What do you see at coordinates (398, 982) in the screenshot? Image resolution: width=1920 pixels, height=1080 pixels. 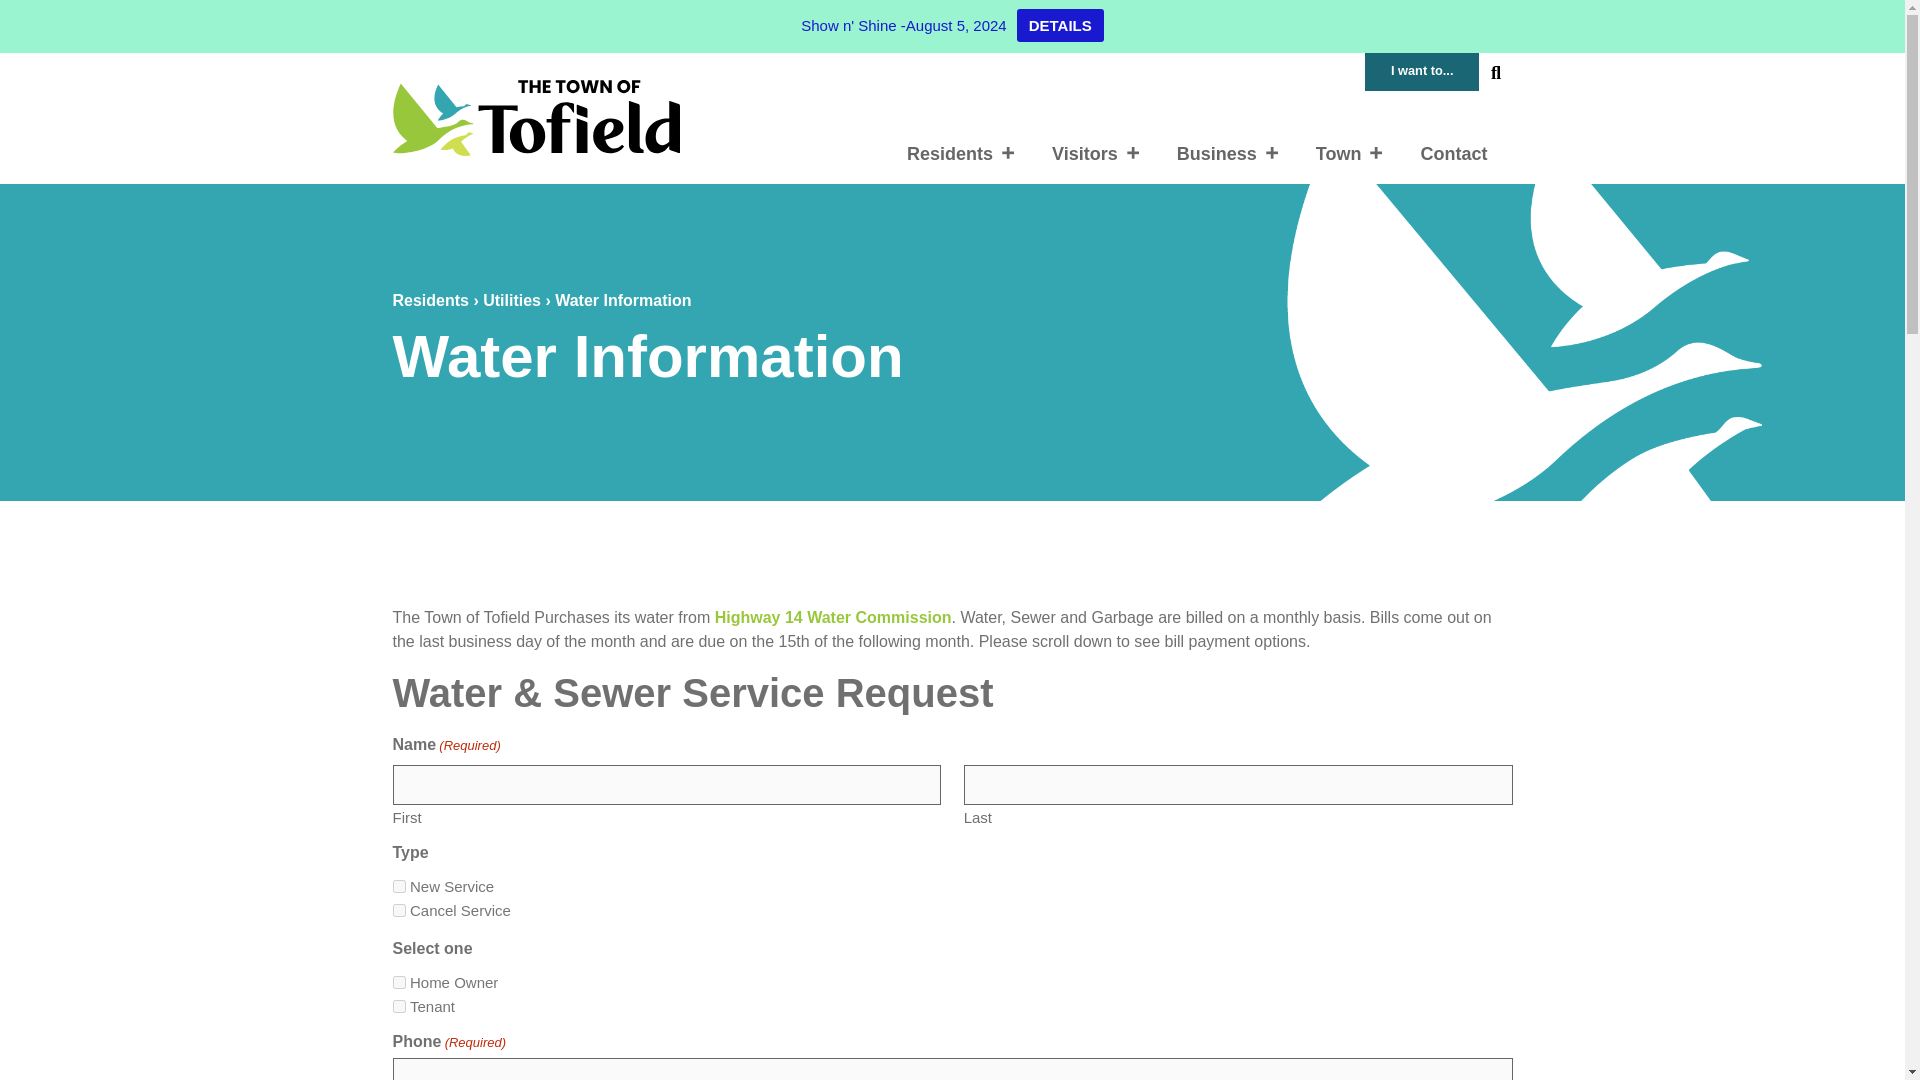 I see `Home Owner` at bounding box center [398, 982].